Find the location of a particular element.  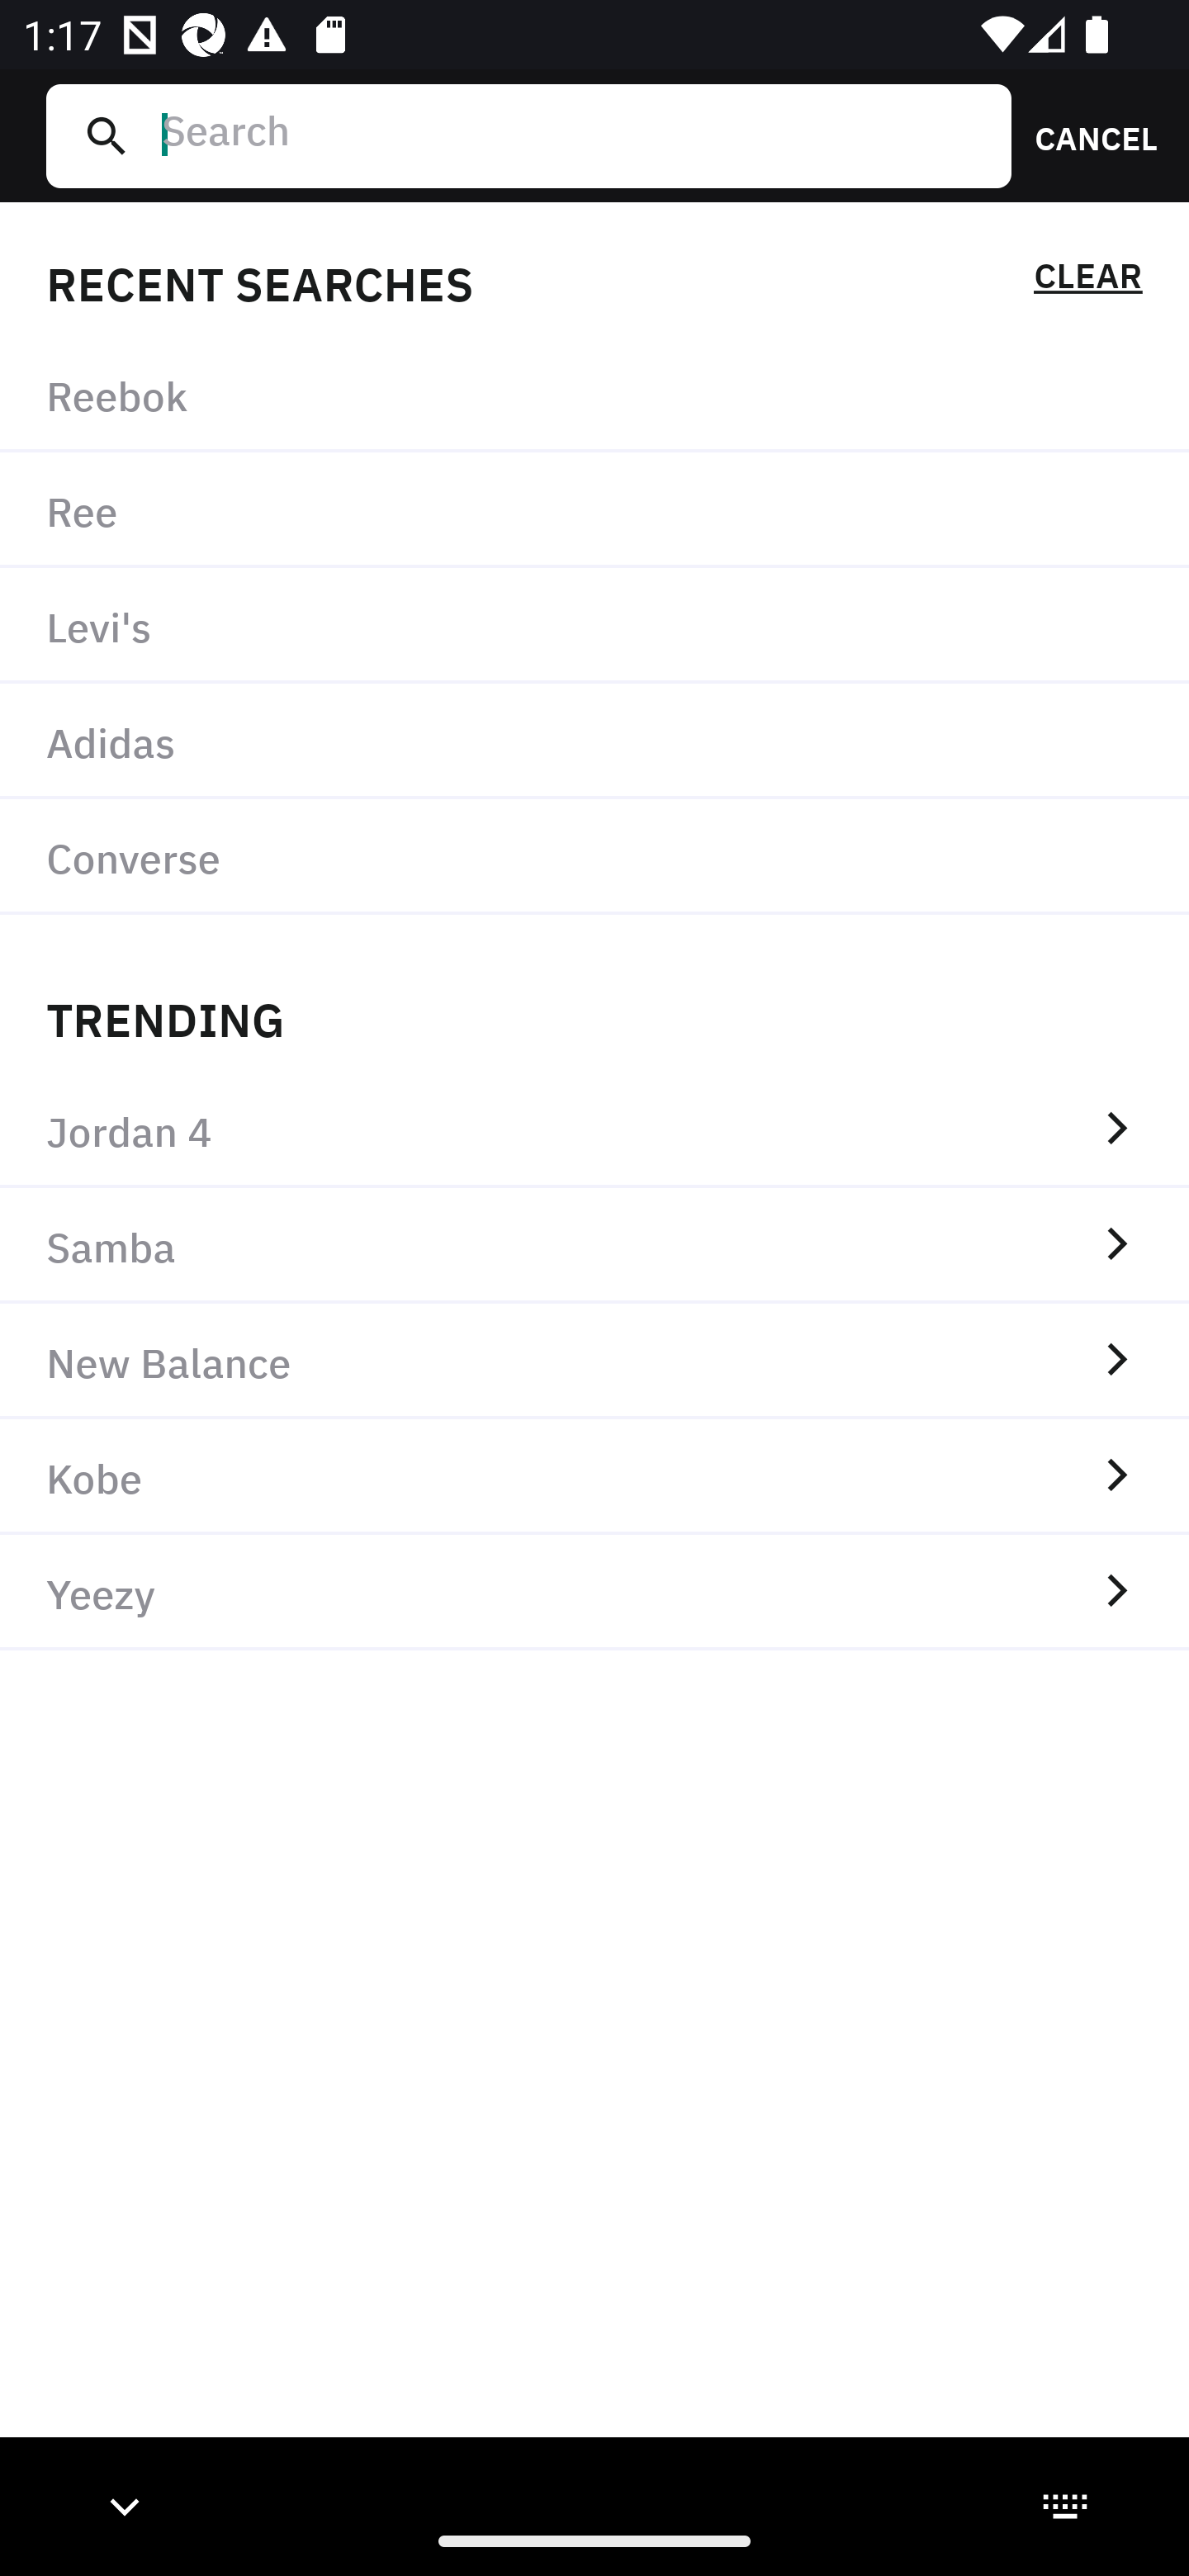

New Balance  is located at coordinates (594, 1361).